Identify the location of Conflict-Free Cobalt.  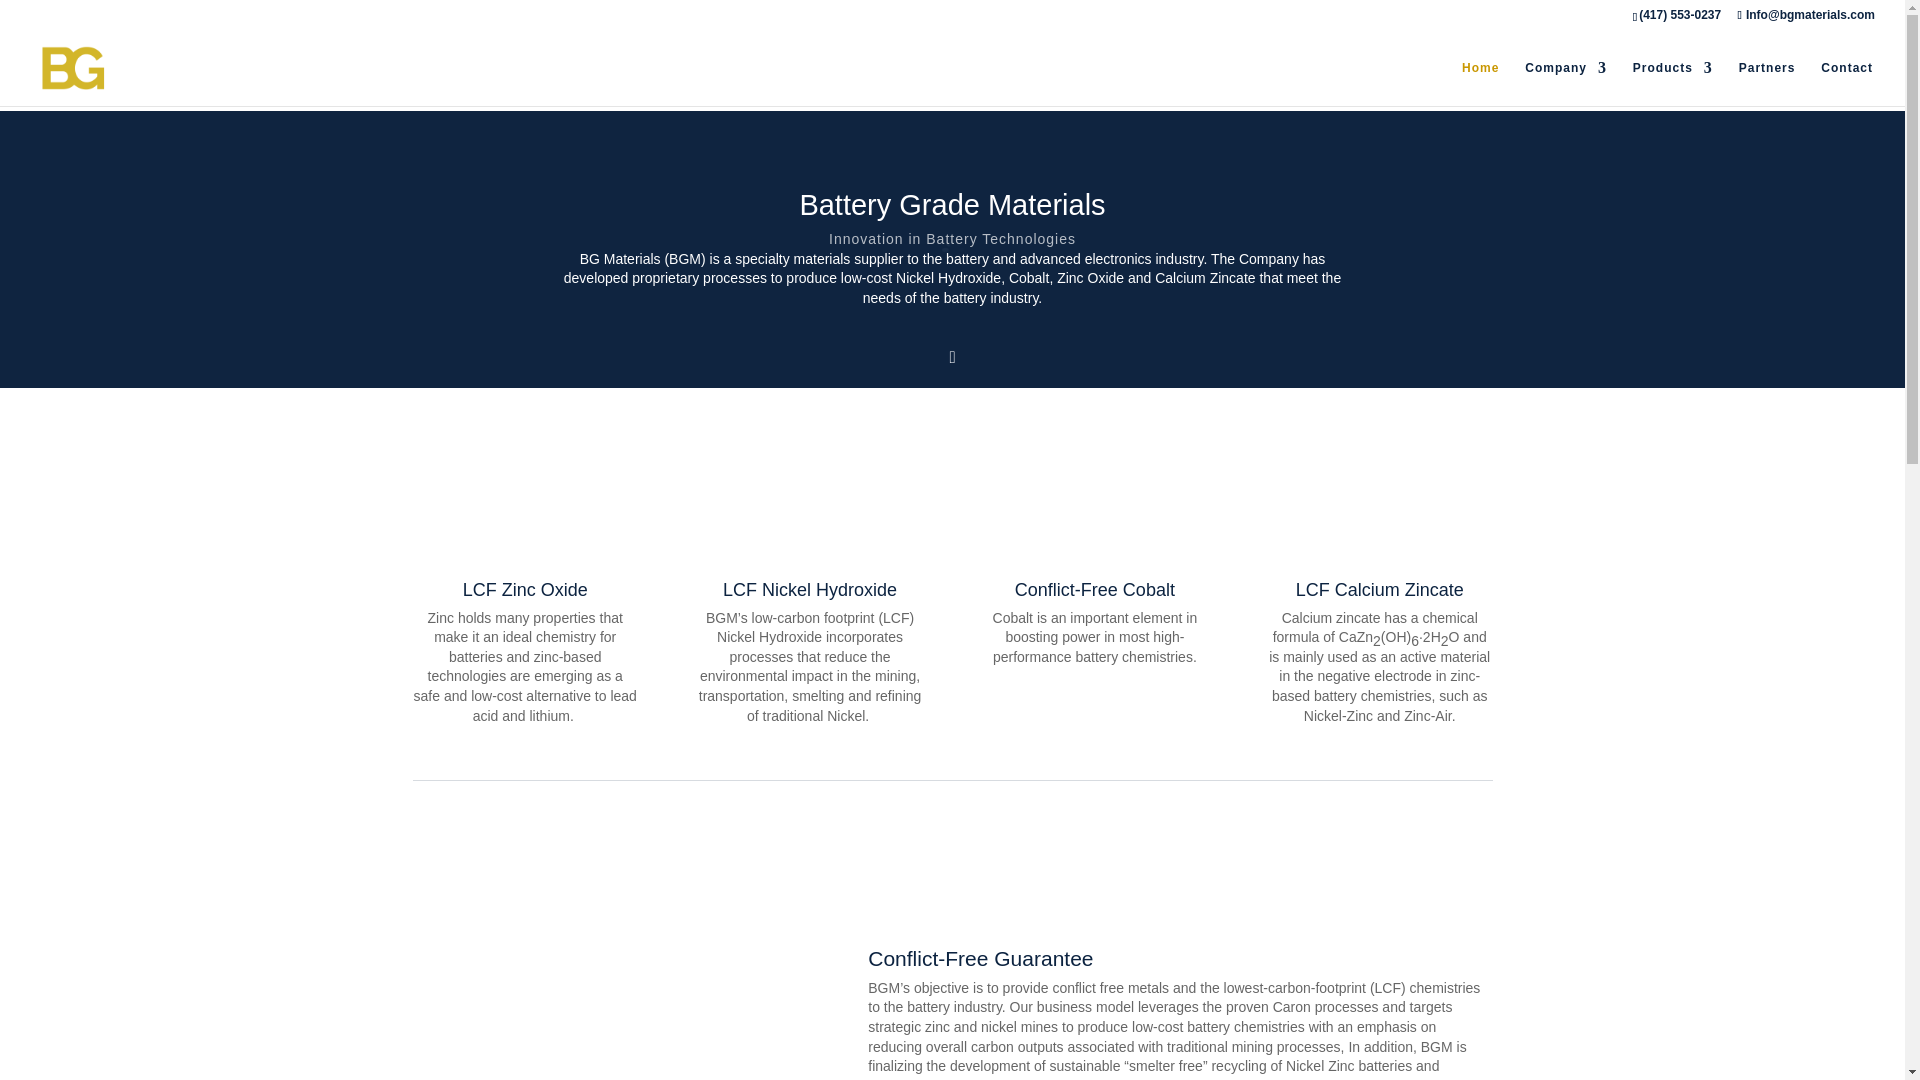
(1095, 590).